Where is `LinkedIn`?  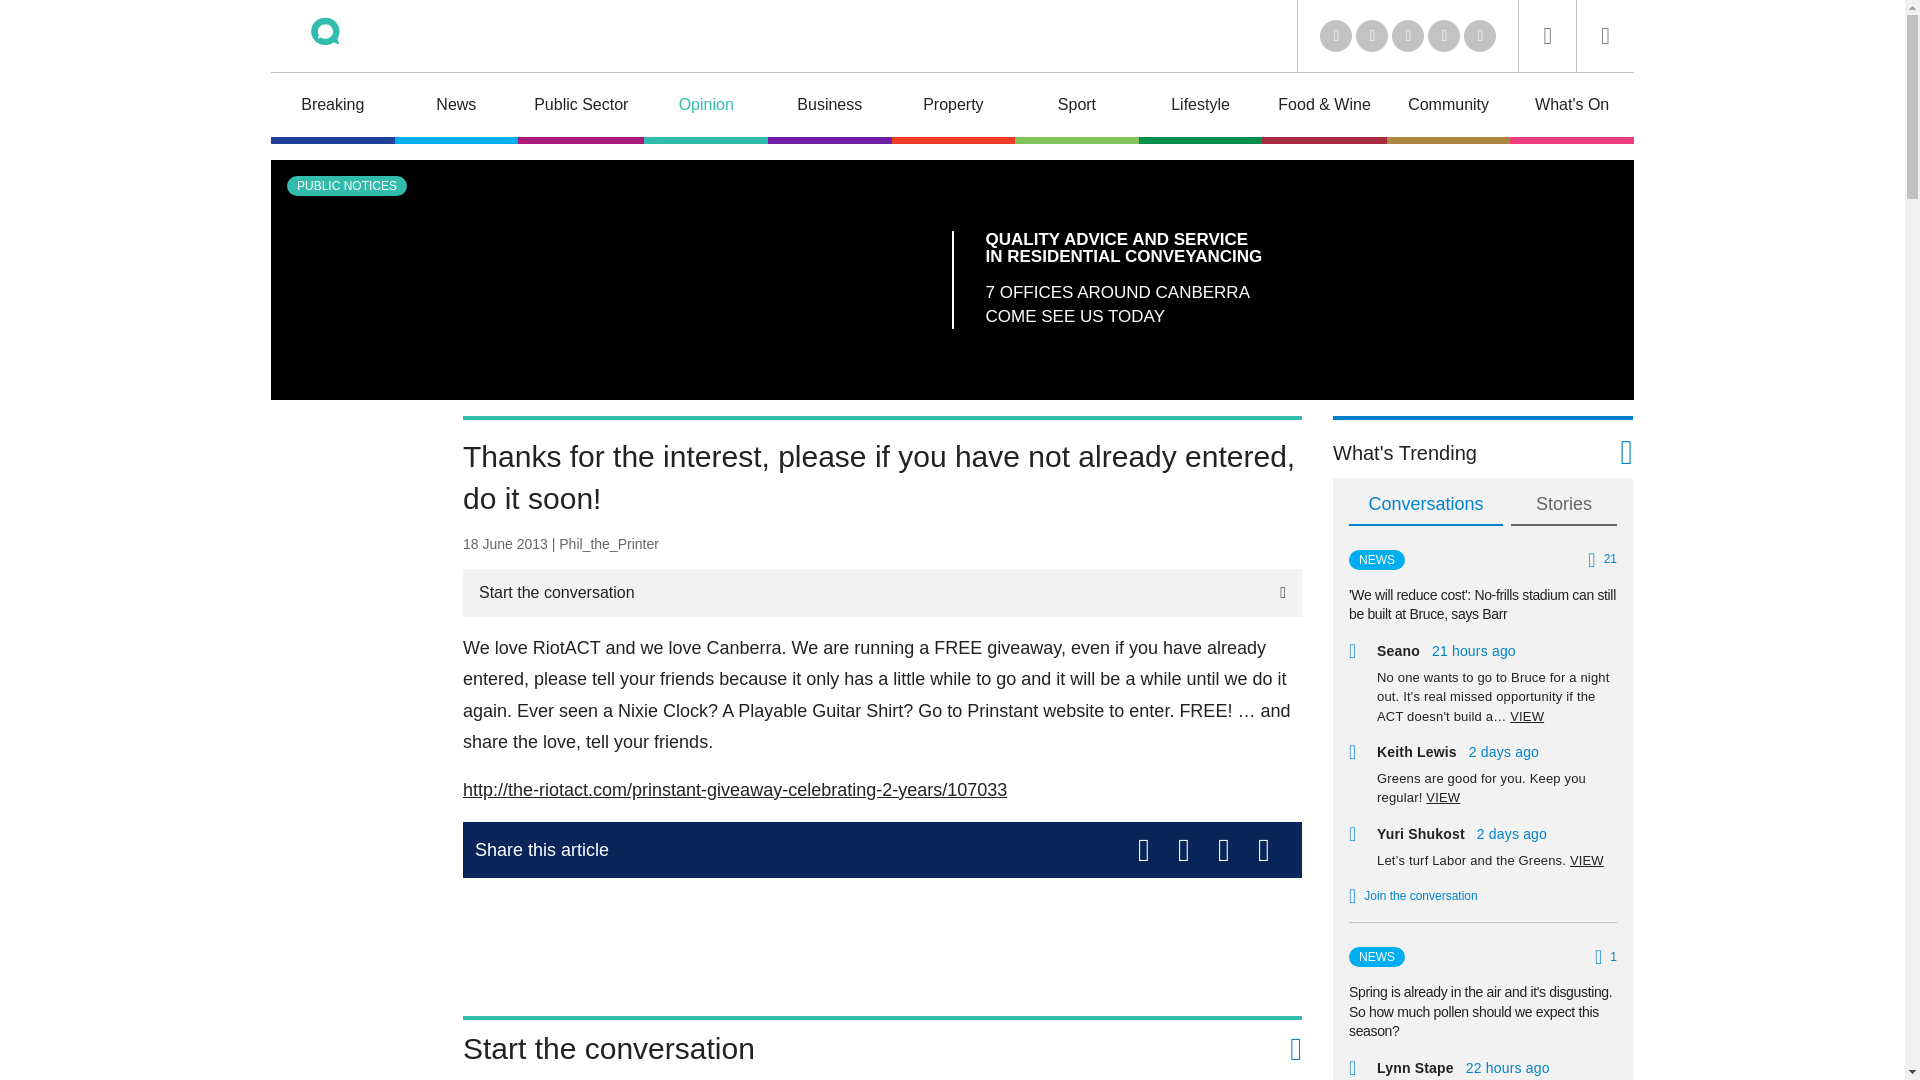 LinkedIn is located at coordinates (1336, 36).